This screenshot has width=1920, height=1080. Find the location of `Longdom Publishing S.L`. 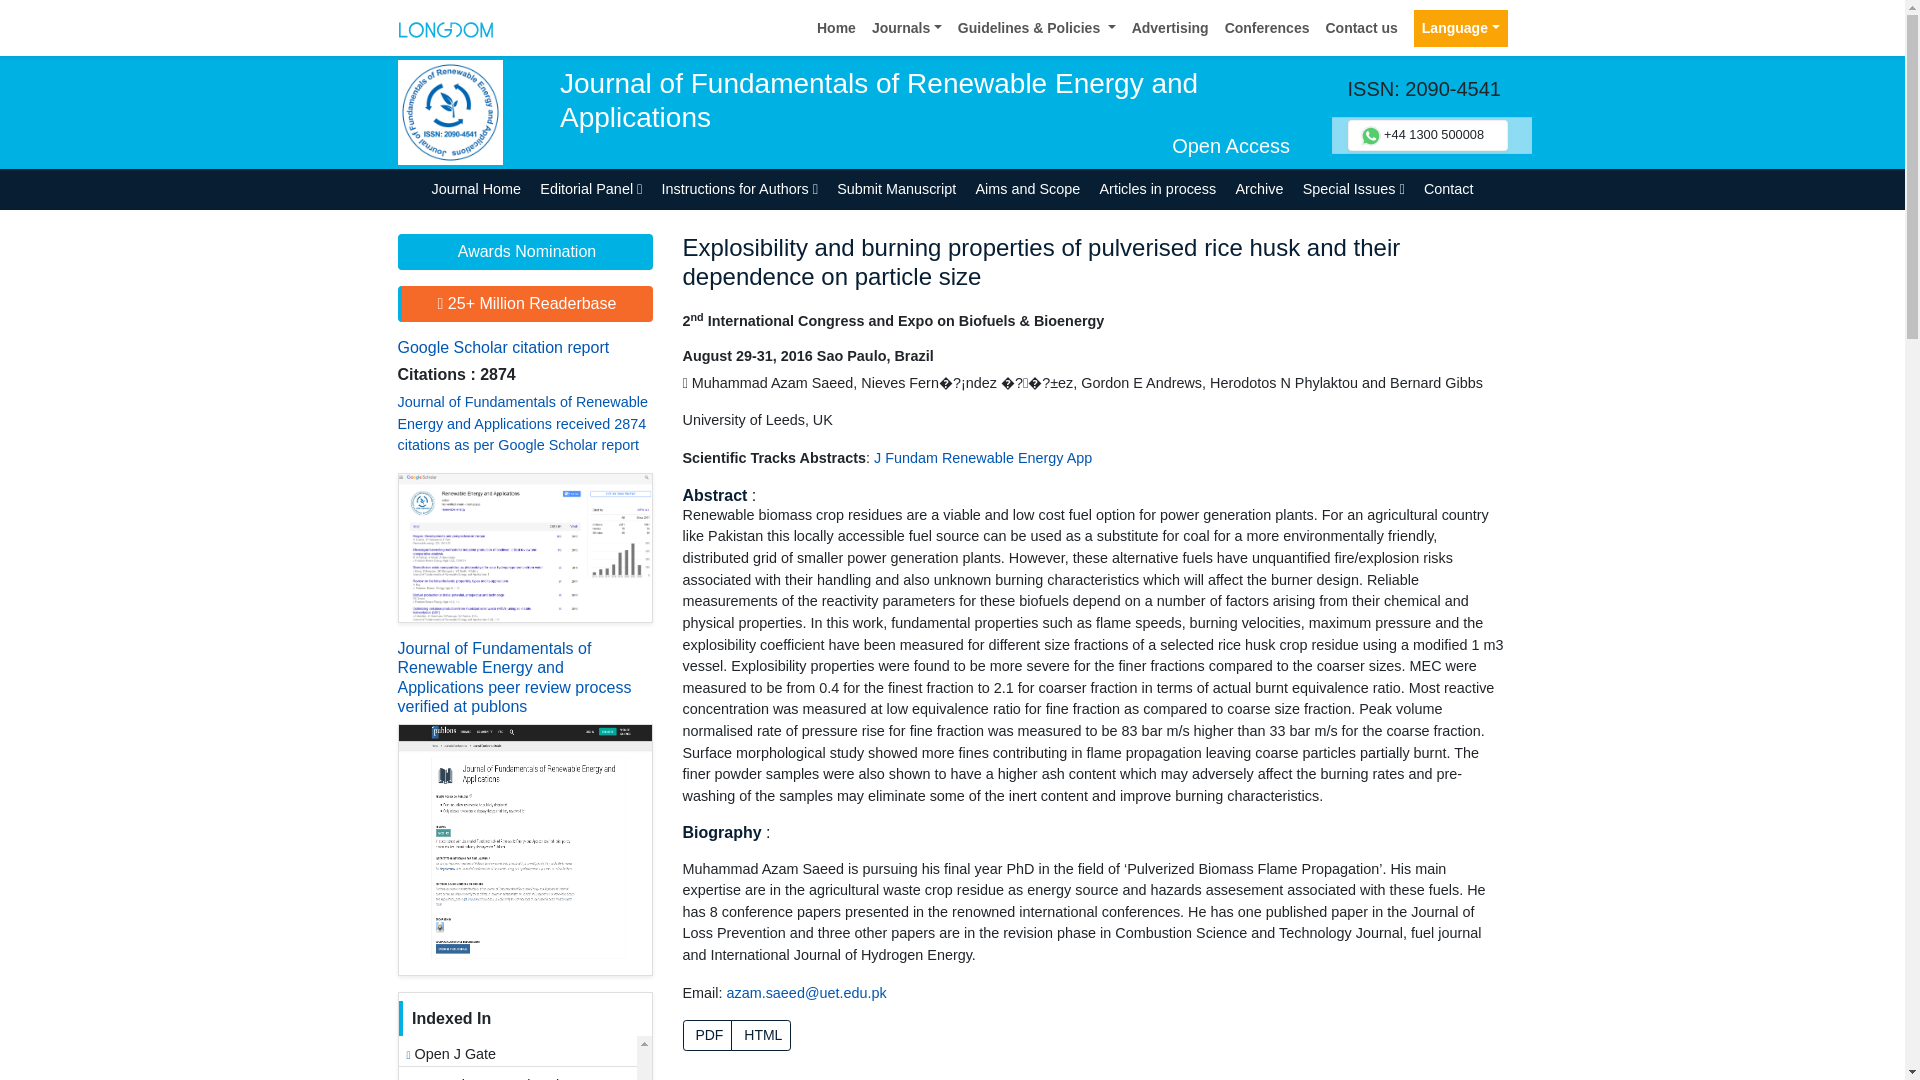

Longdom Publishing S.L is located at coordinates (445, 27).